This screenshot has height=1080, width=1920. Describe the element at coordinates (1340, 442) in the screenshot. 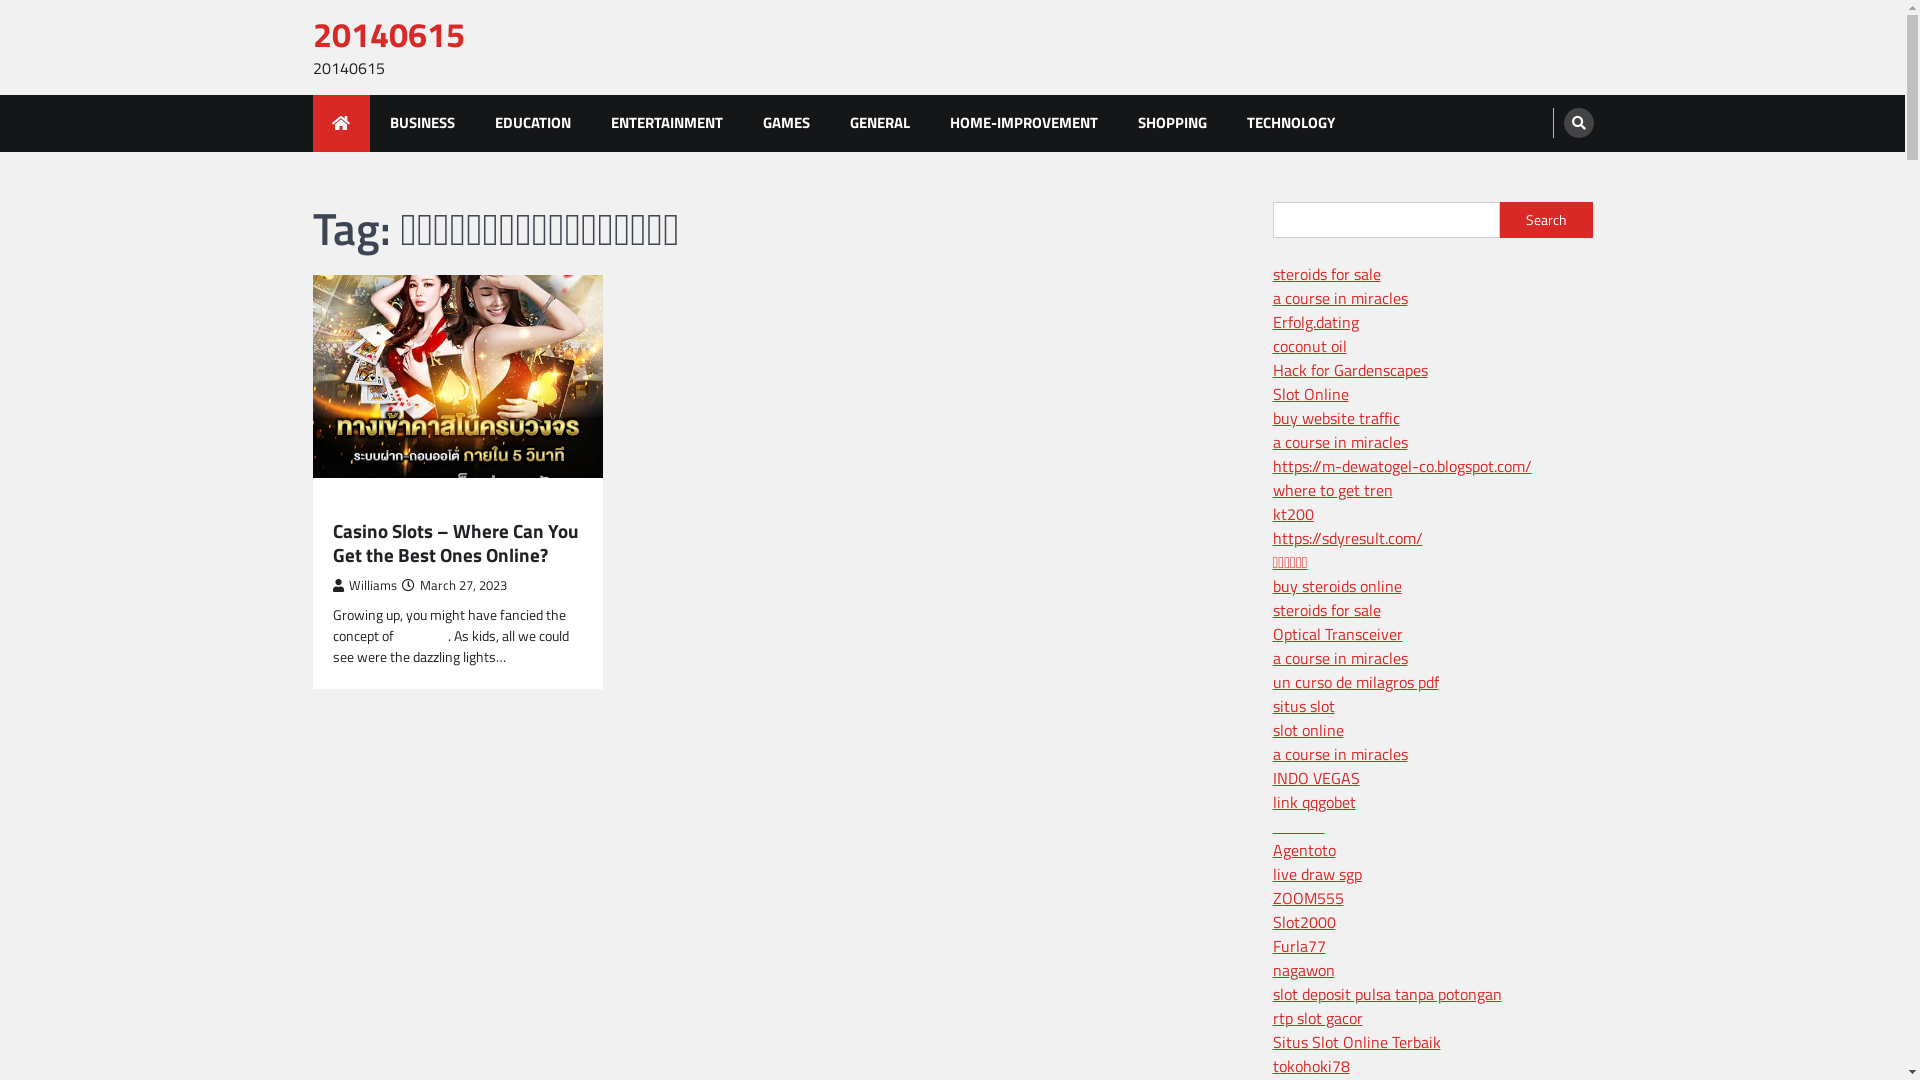

I see `a course in miracles` at that location.